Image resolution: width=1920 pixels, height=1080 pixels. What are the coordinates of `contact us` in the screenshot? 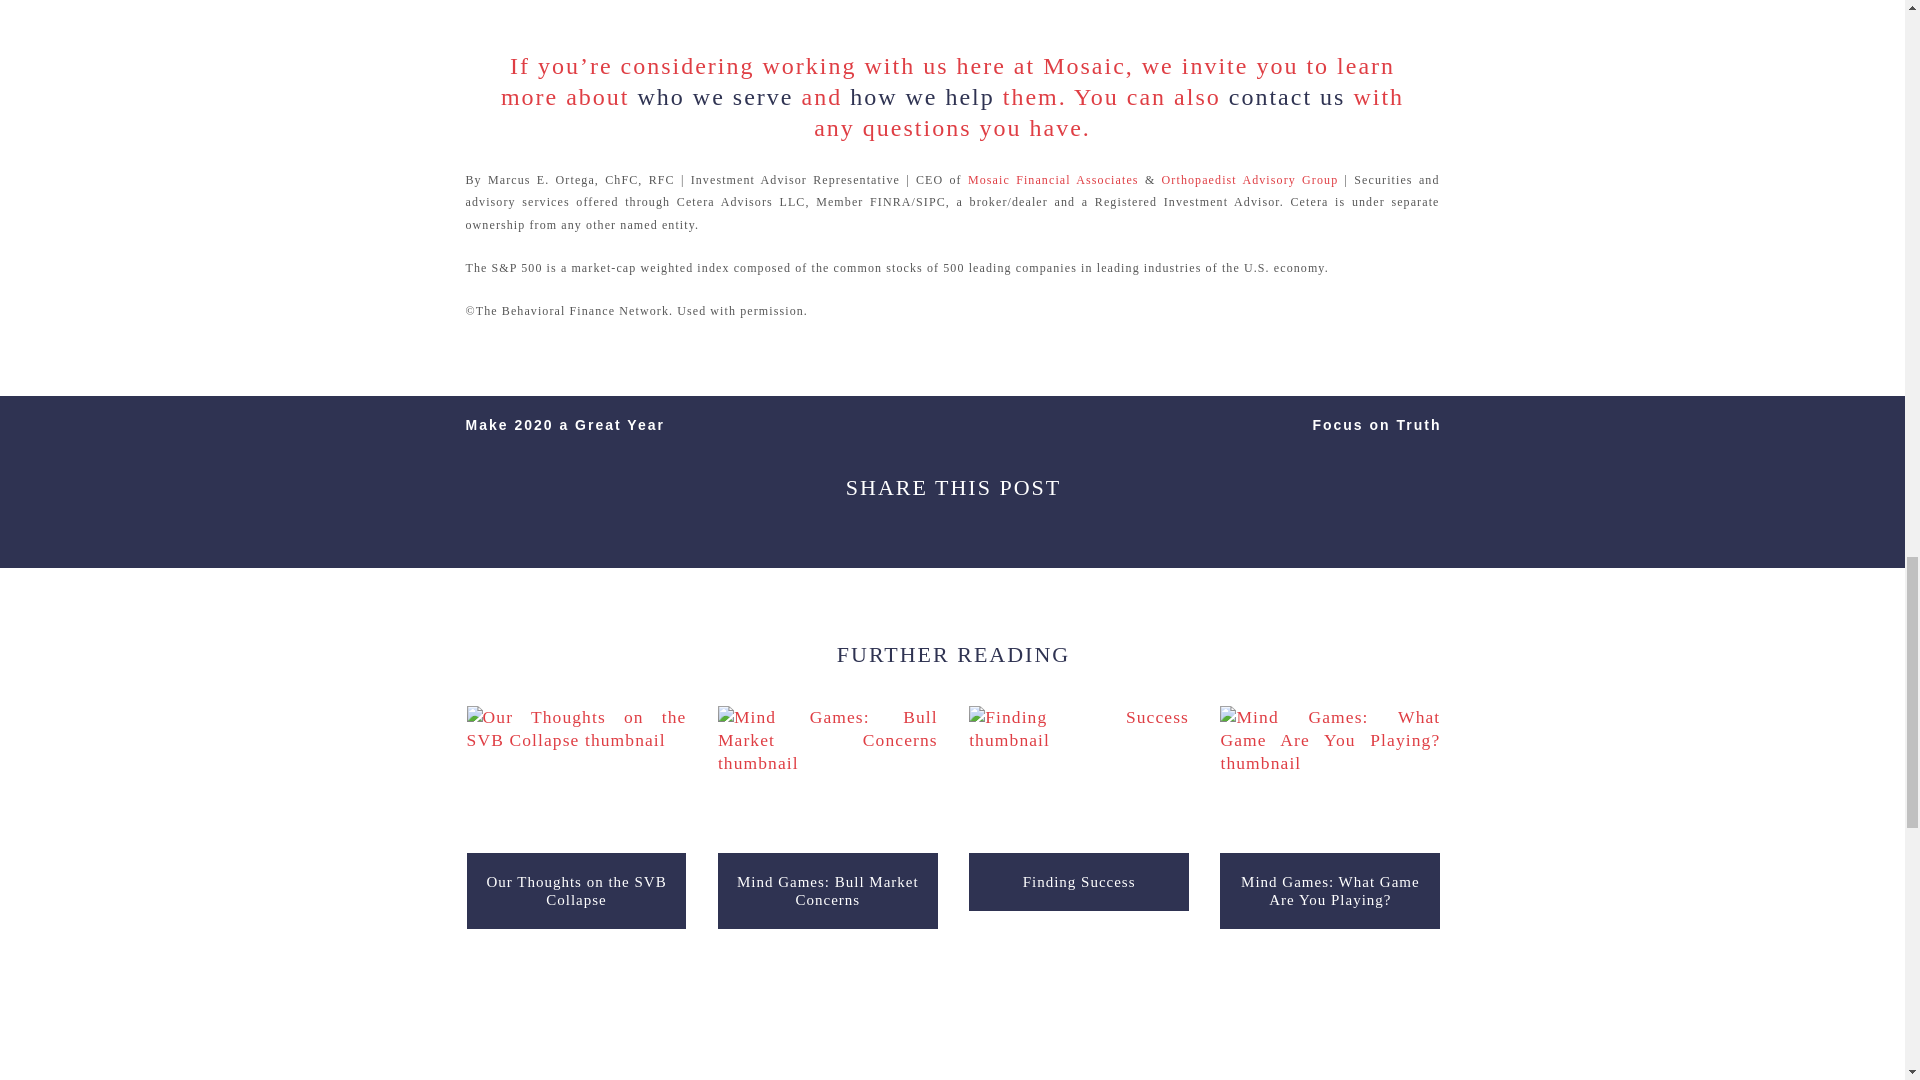 It's located at (1286, 97).